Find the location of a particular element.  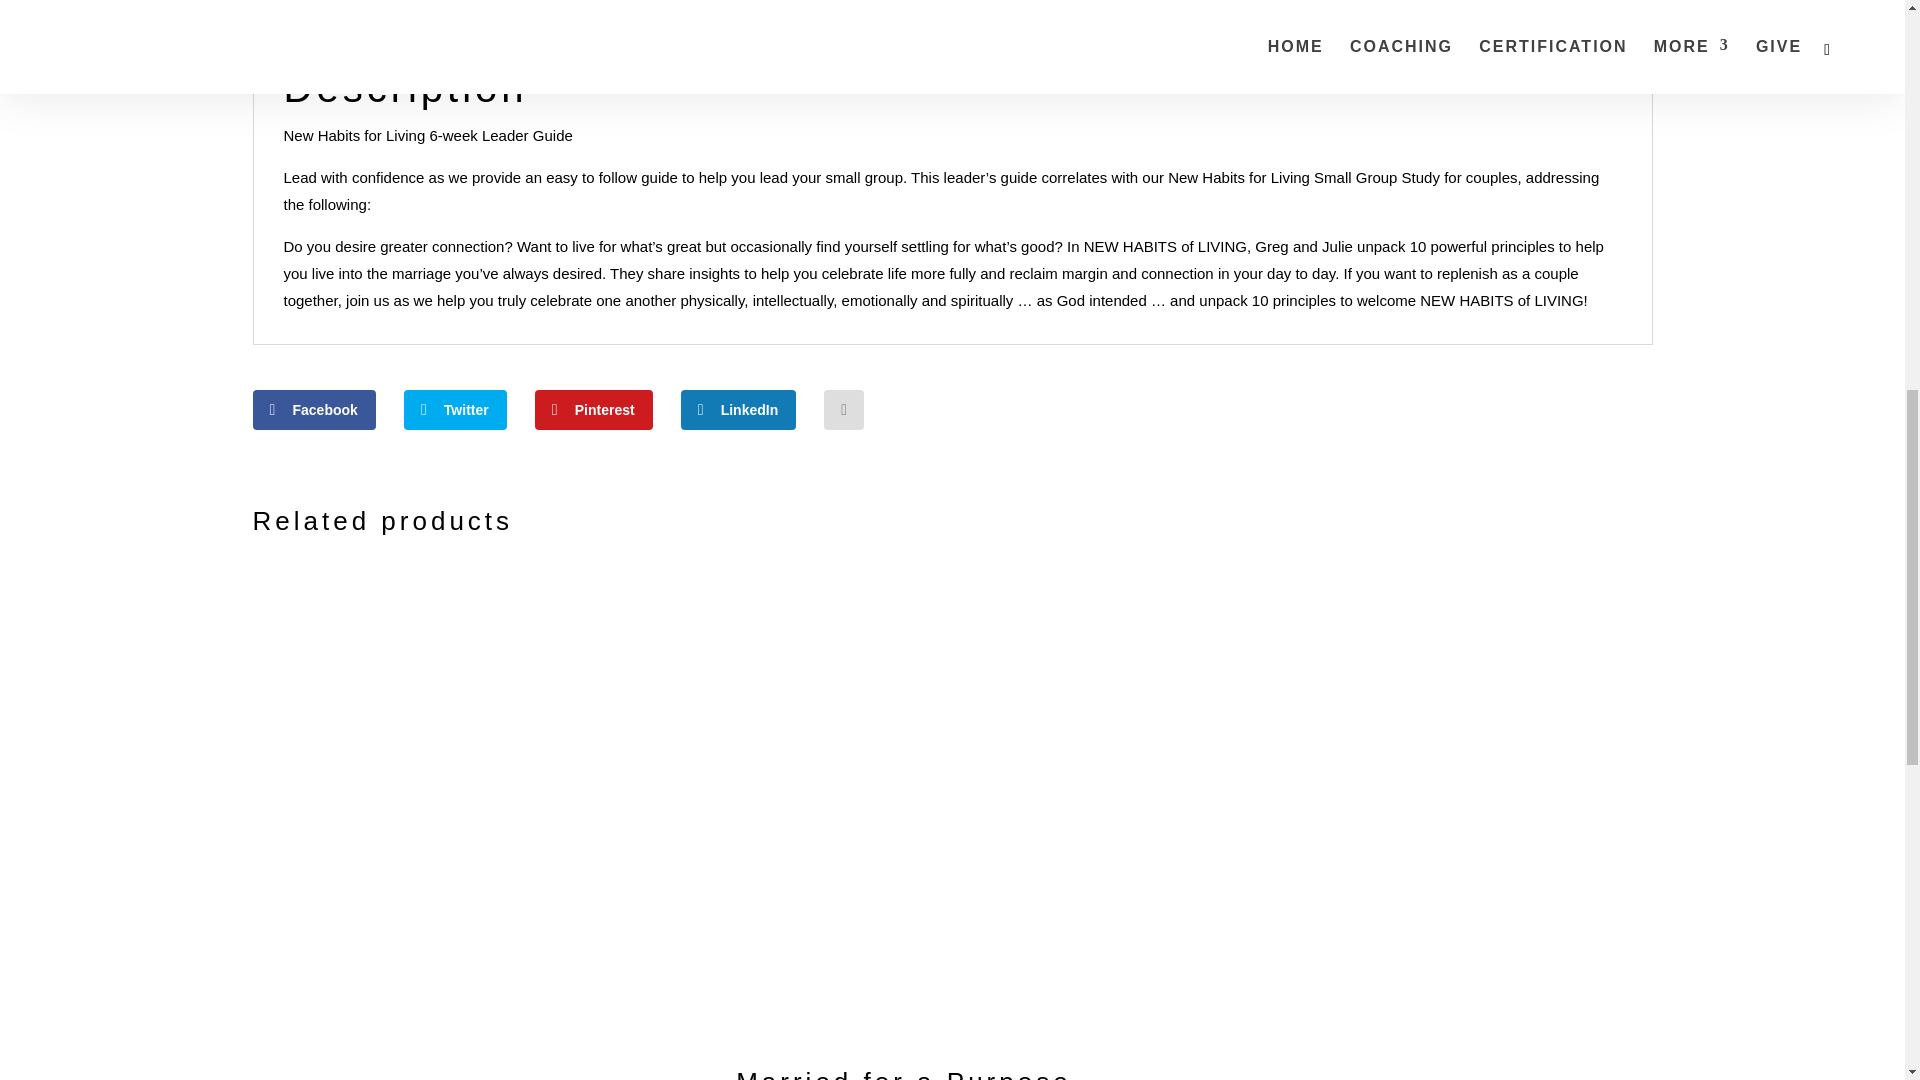

Pinterest is located at coordinates (594, 409).